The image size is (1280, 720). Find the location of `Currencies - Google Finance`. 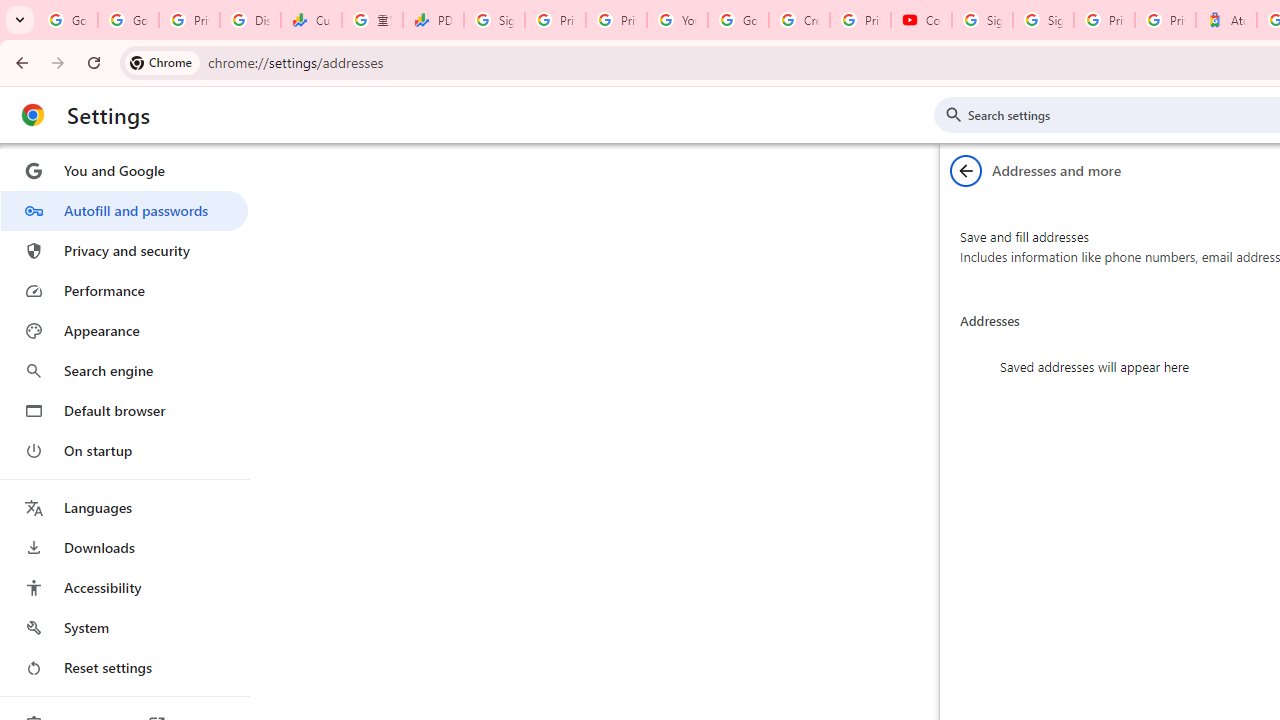

Currencies - Google Finance is located at coordinates (310, 20).